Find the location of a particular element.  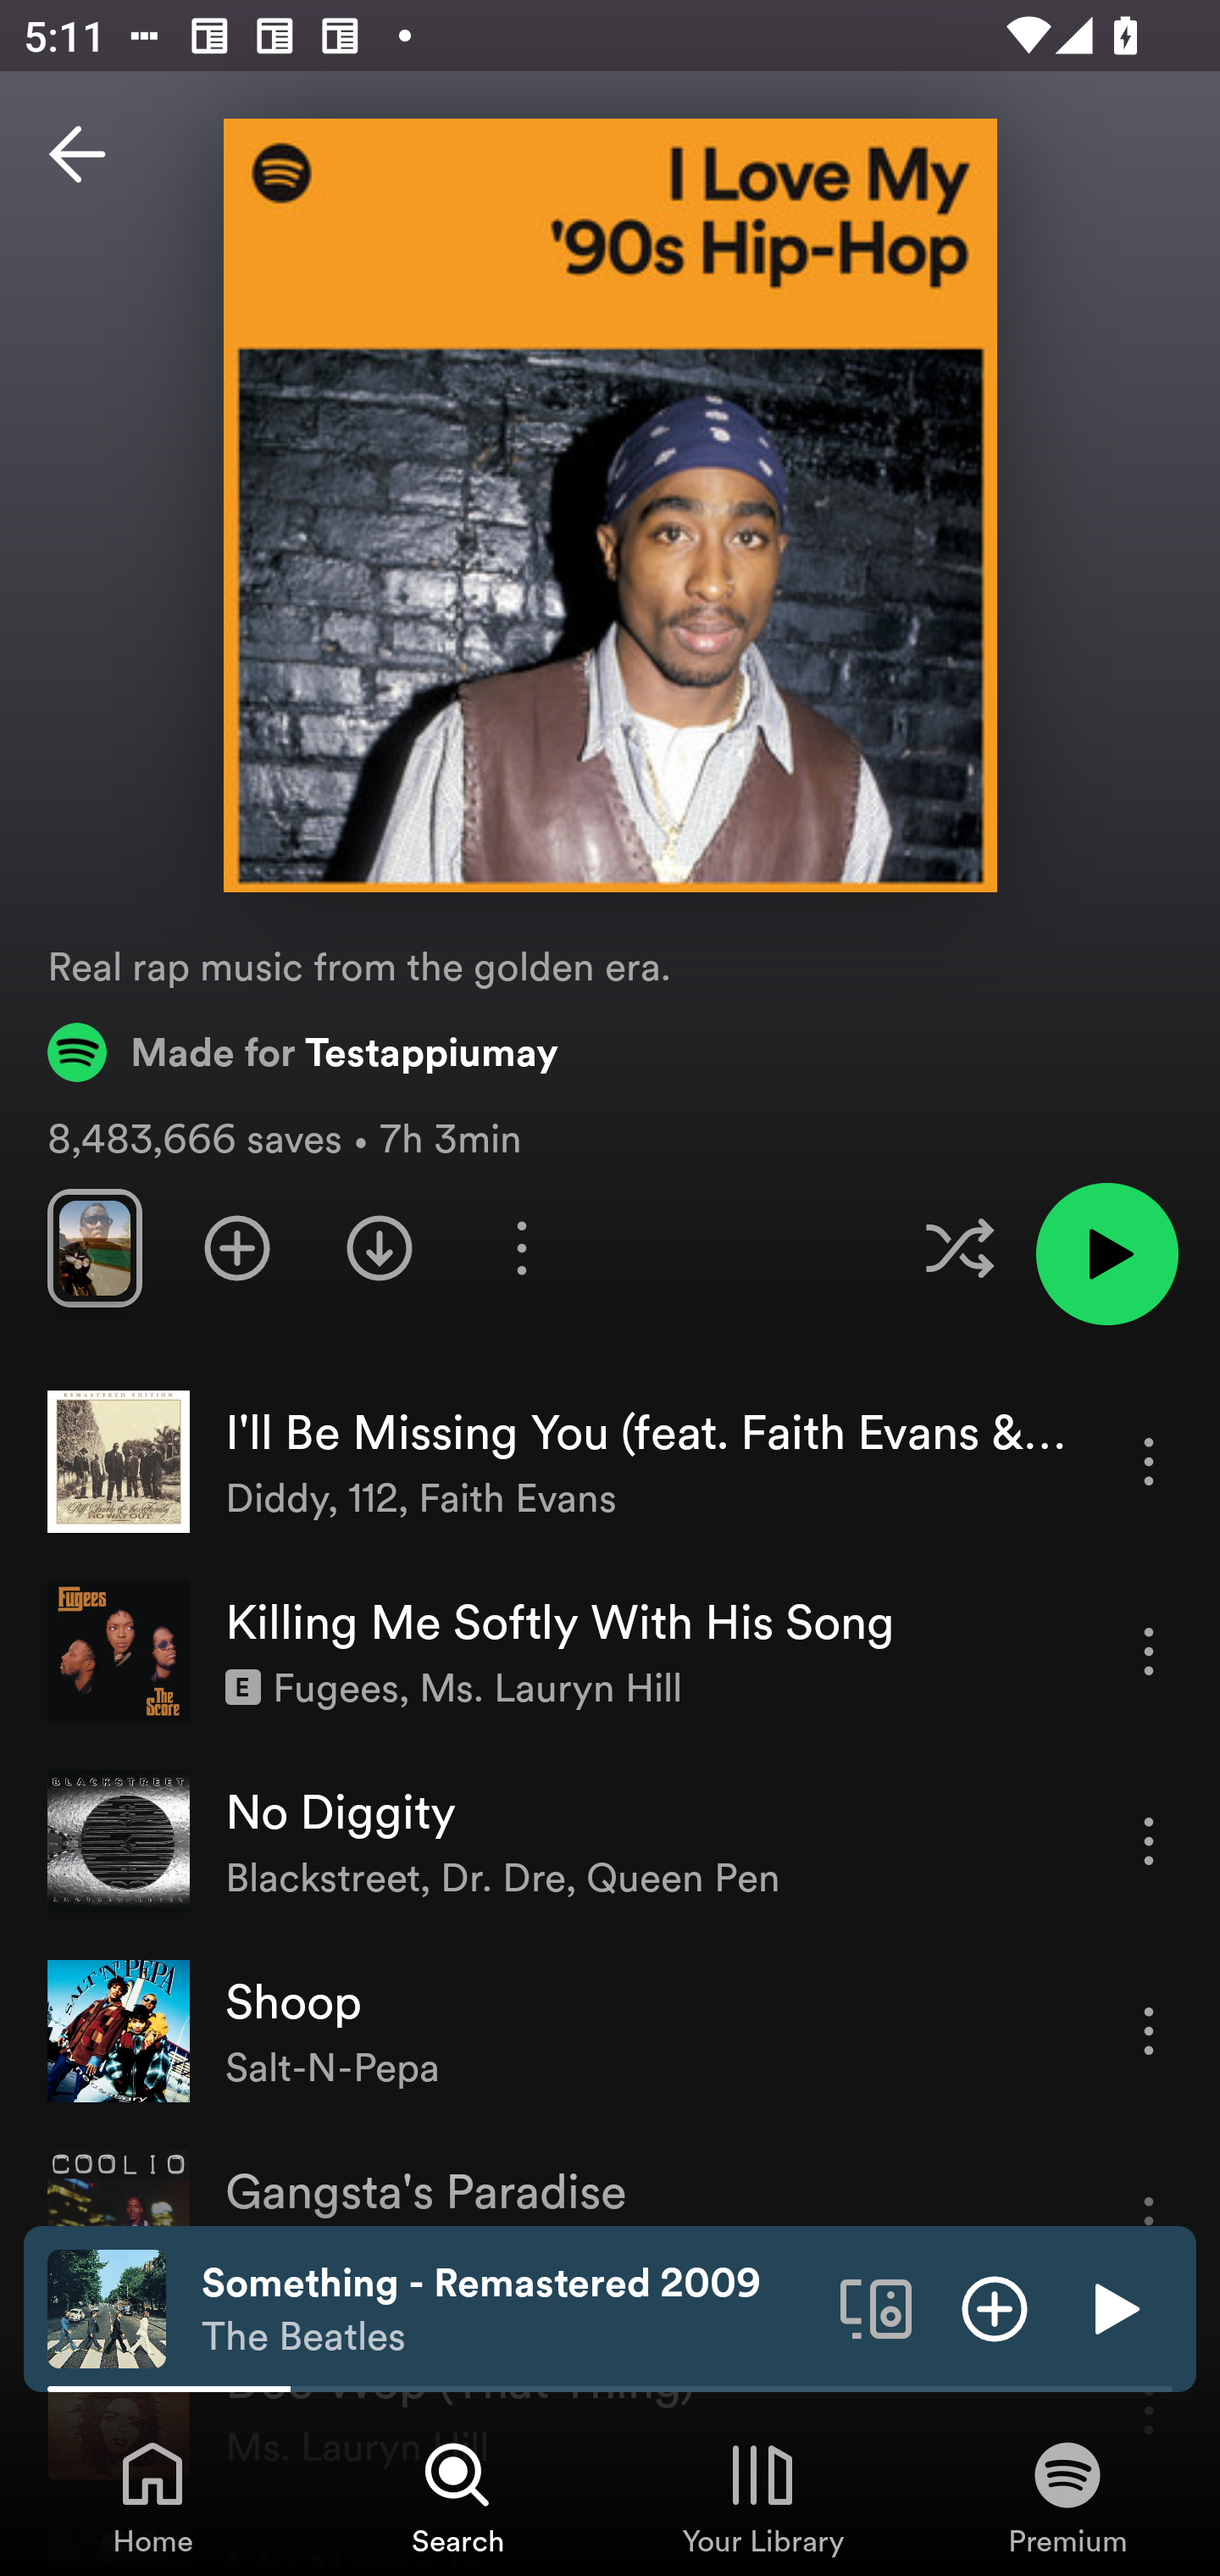

Your Library, Tab 3 of 4 Your Library Your Library is located at coordinates (762, 2496).